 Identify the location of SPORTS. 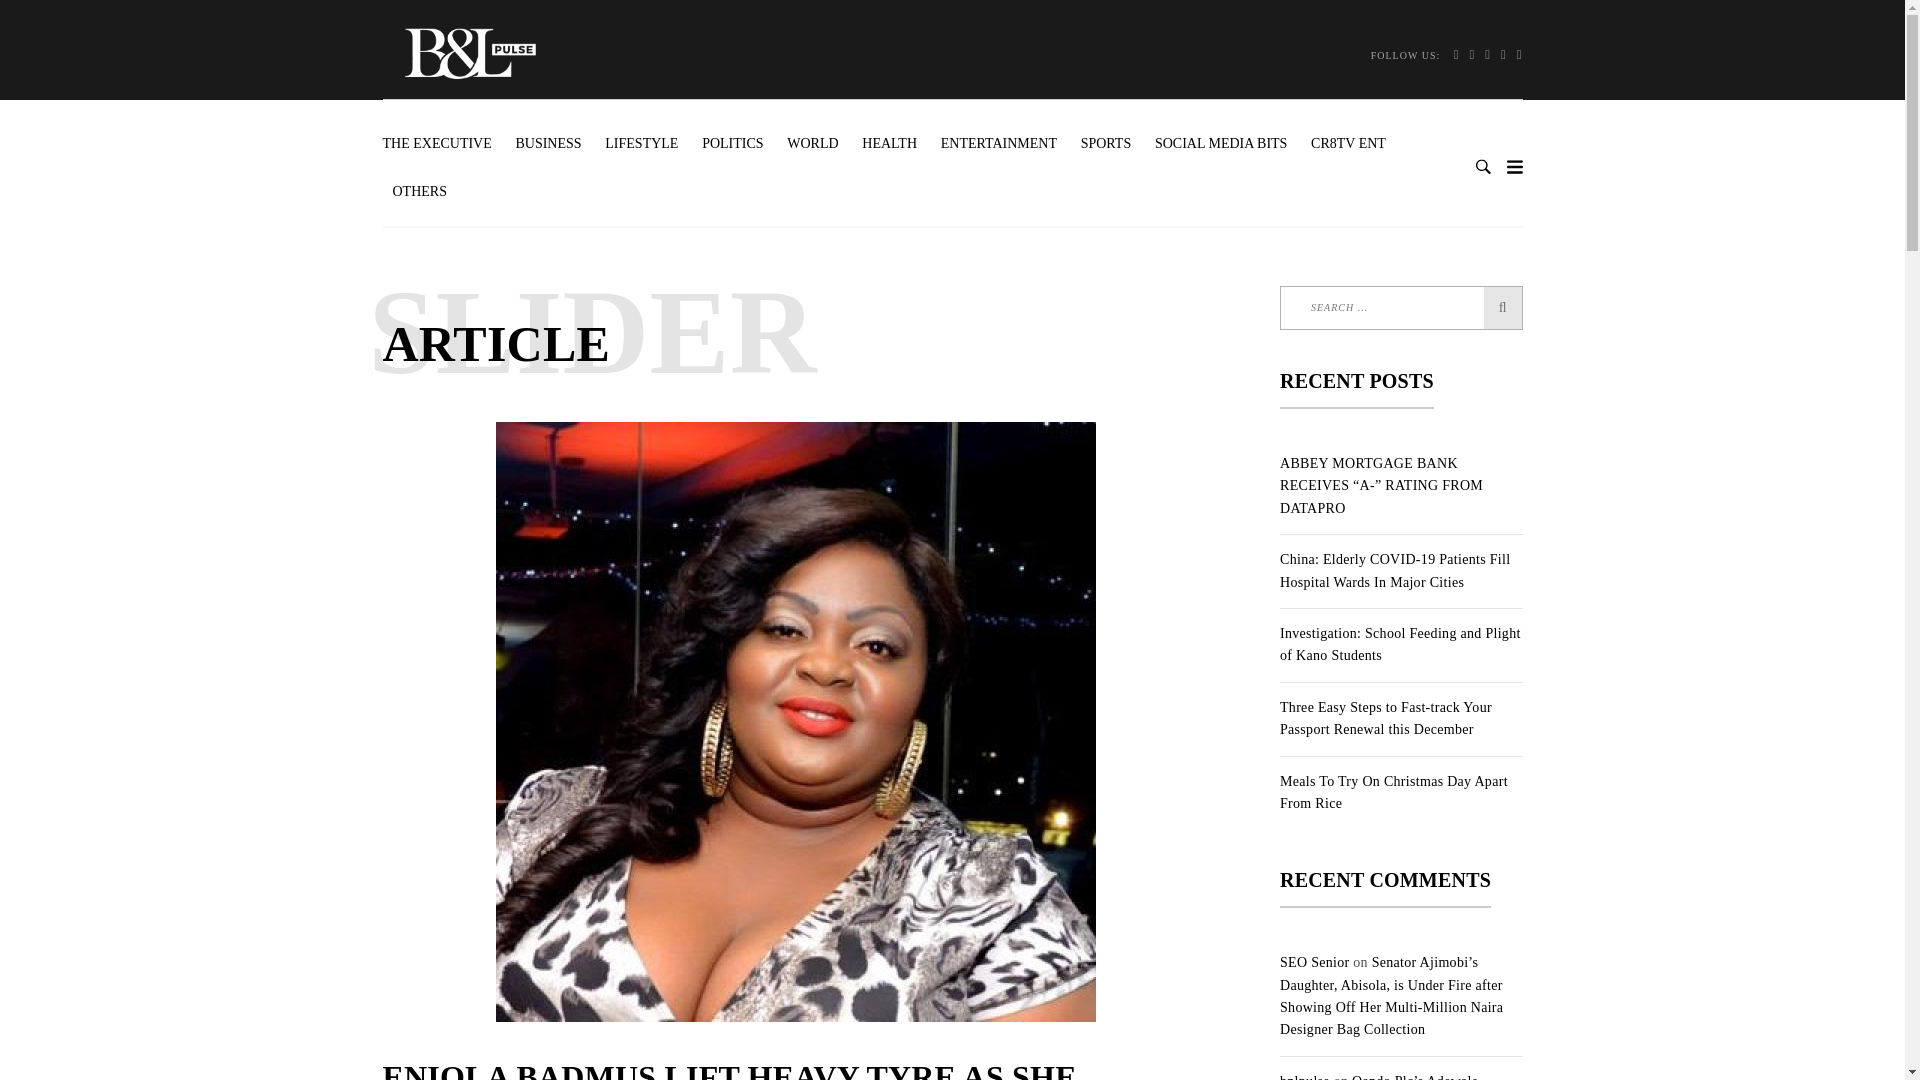
(1106, 144).